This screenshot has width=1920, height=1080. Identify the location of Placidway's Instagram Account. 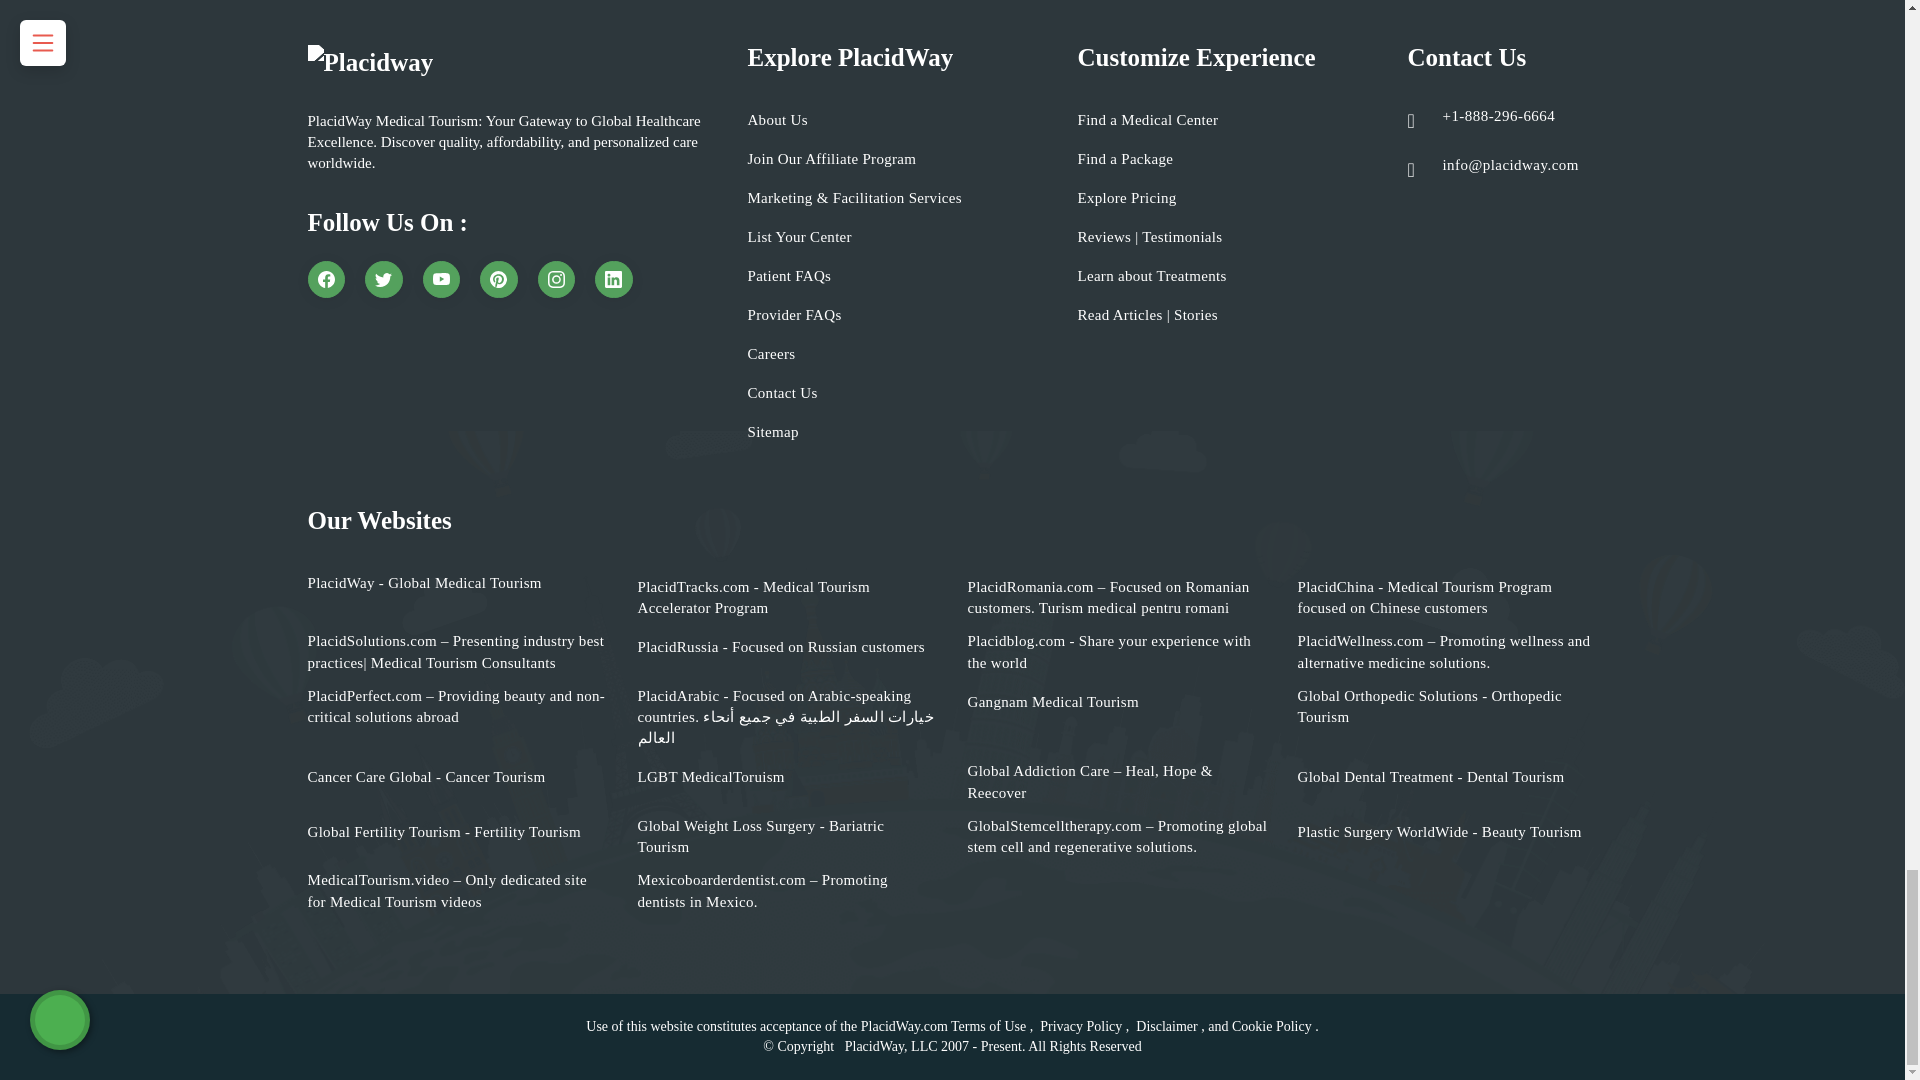
(556, 280).